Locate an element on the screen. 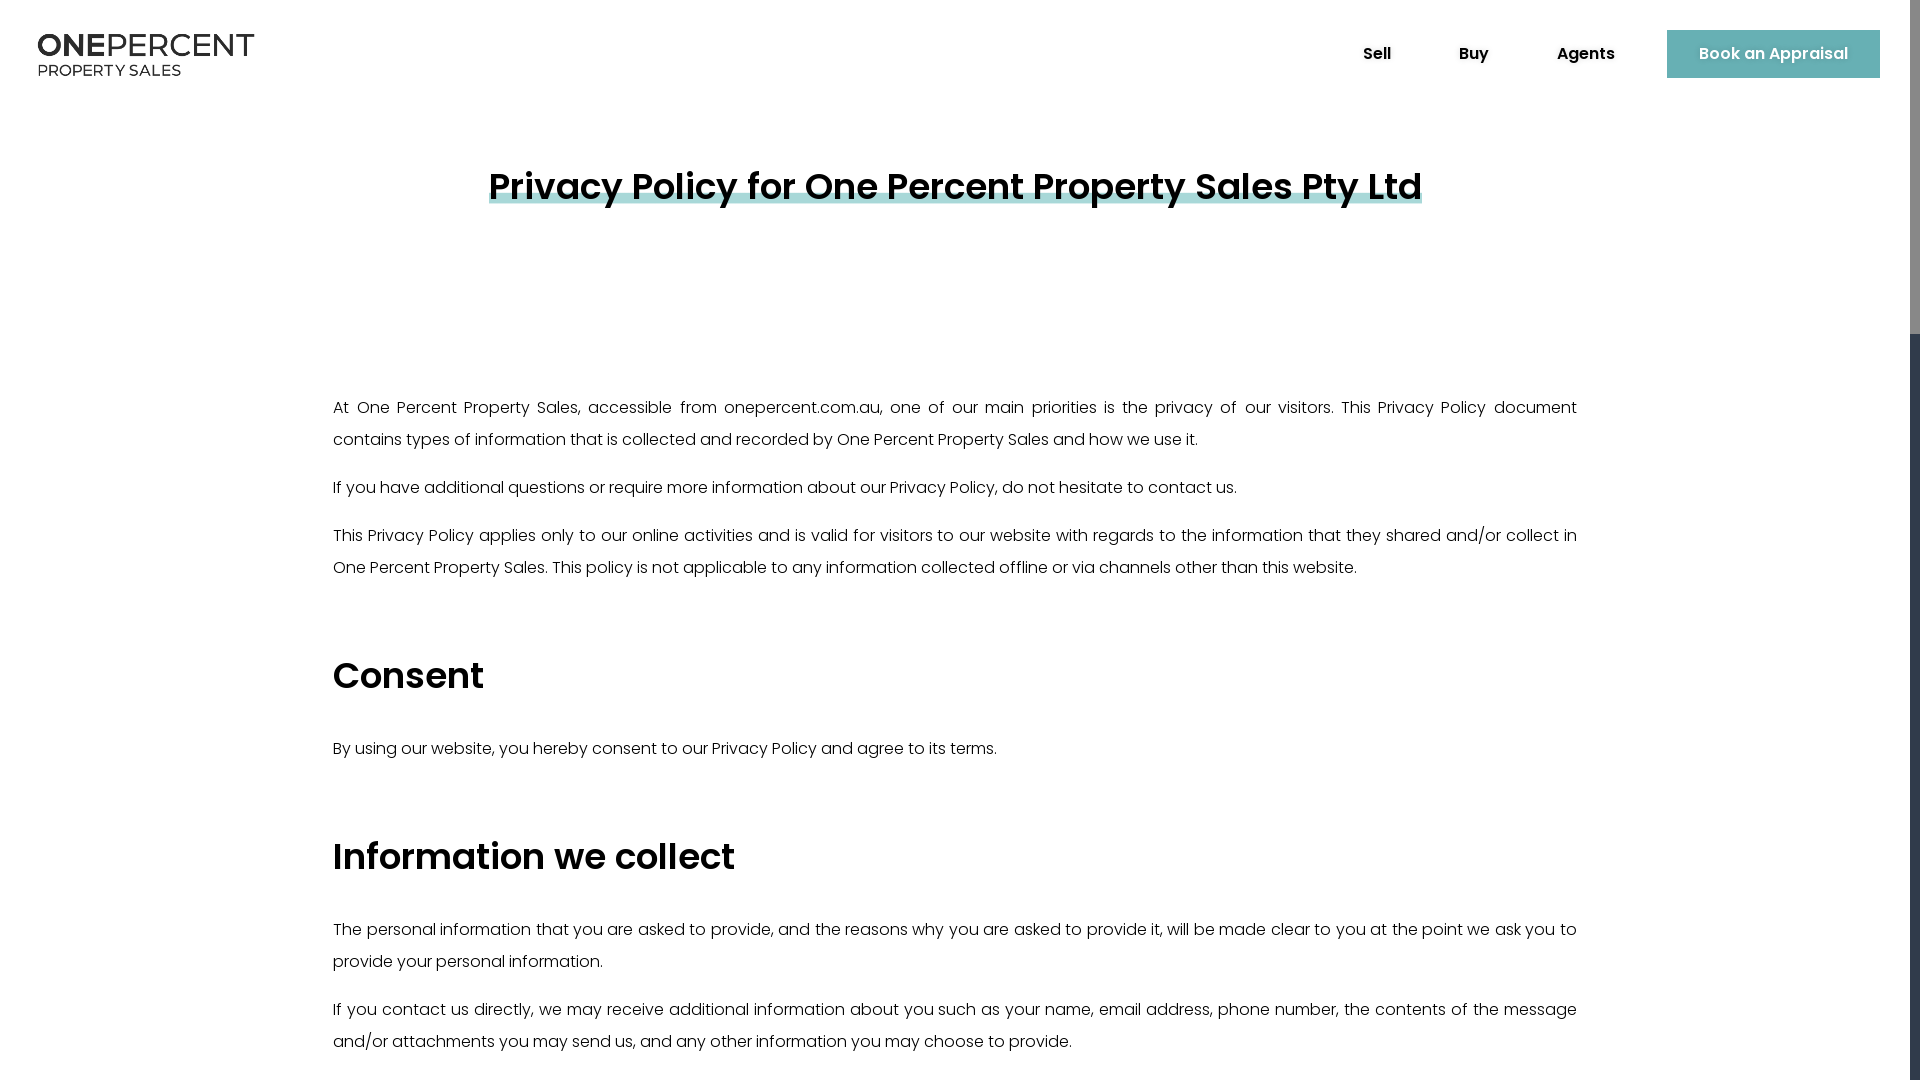 The image size is (1920, 1080). Sell is located at coordinates (1377, 54).